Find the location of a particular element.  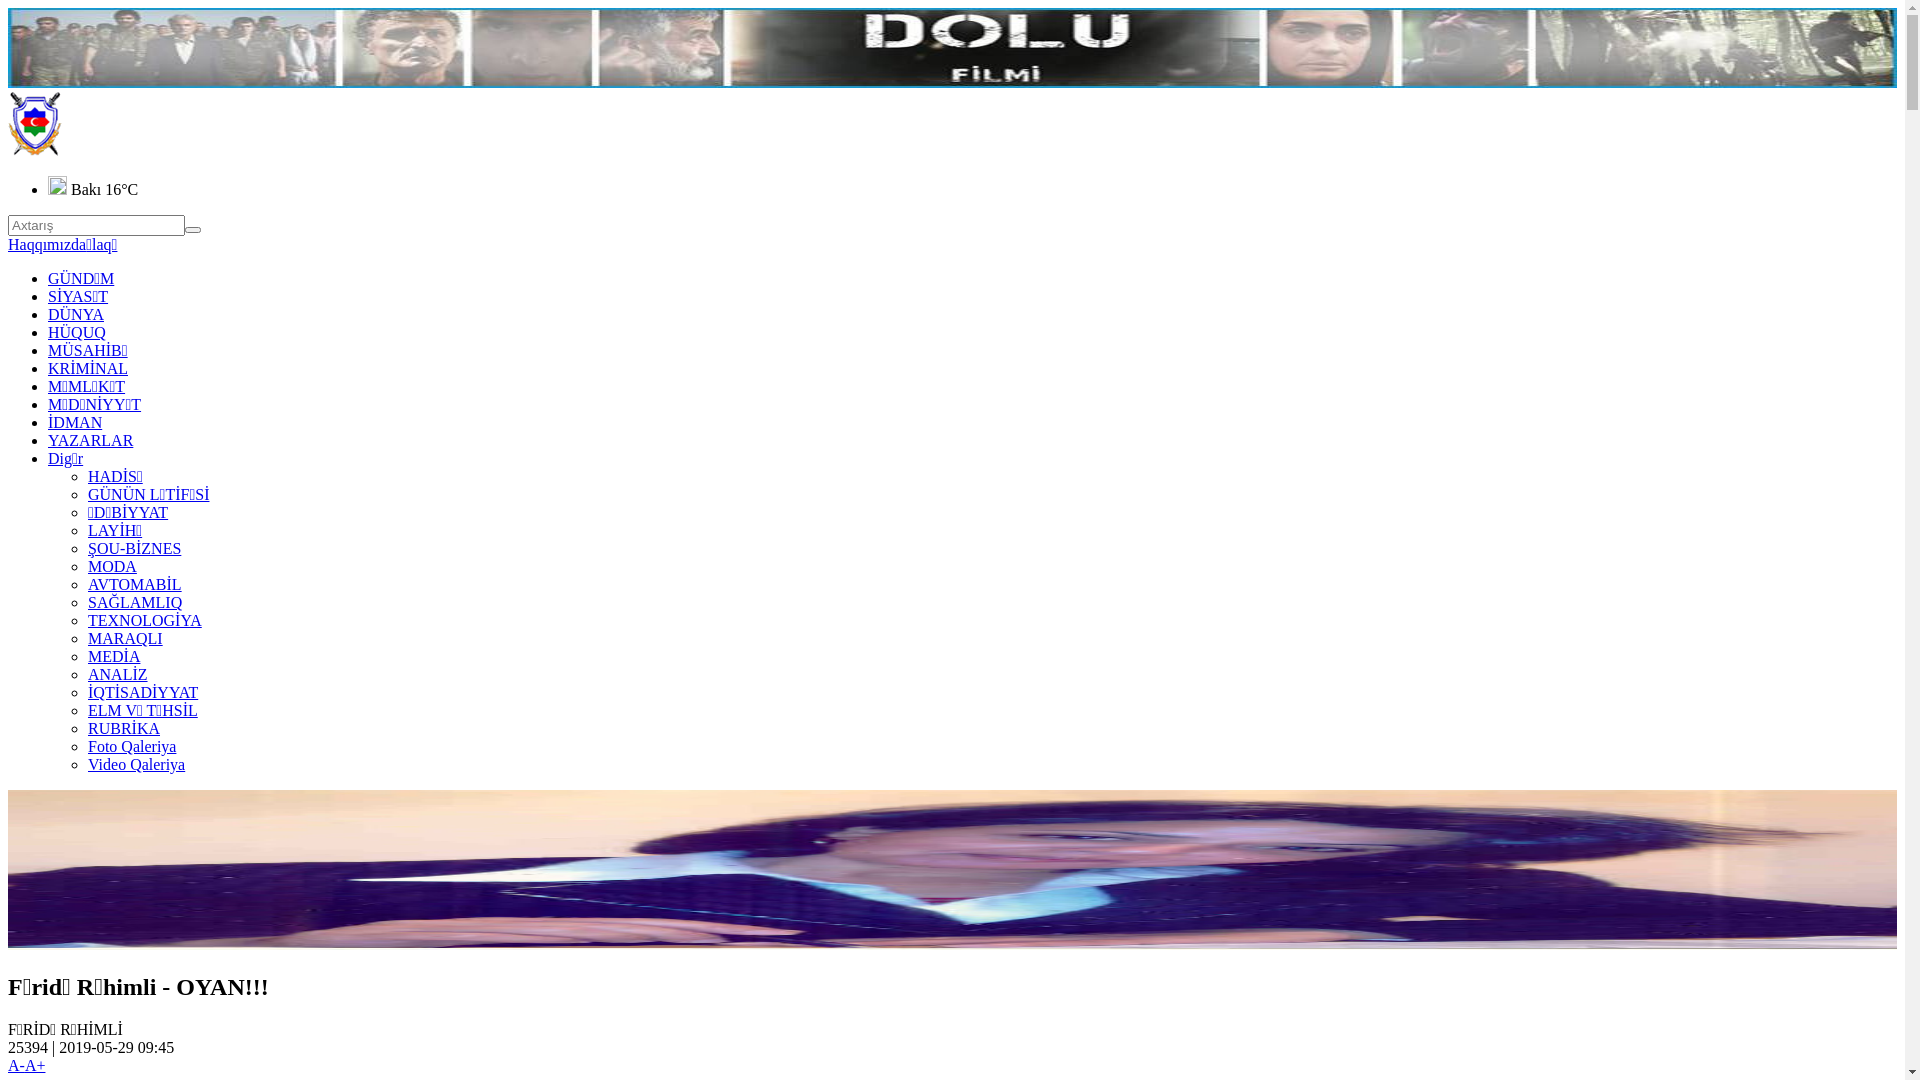

MODA is located at coordinates (112, 566).